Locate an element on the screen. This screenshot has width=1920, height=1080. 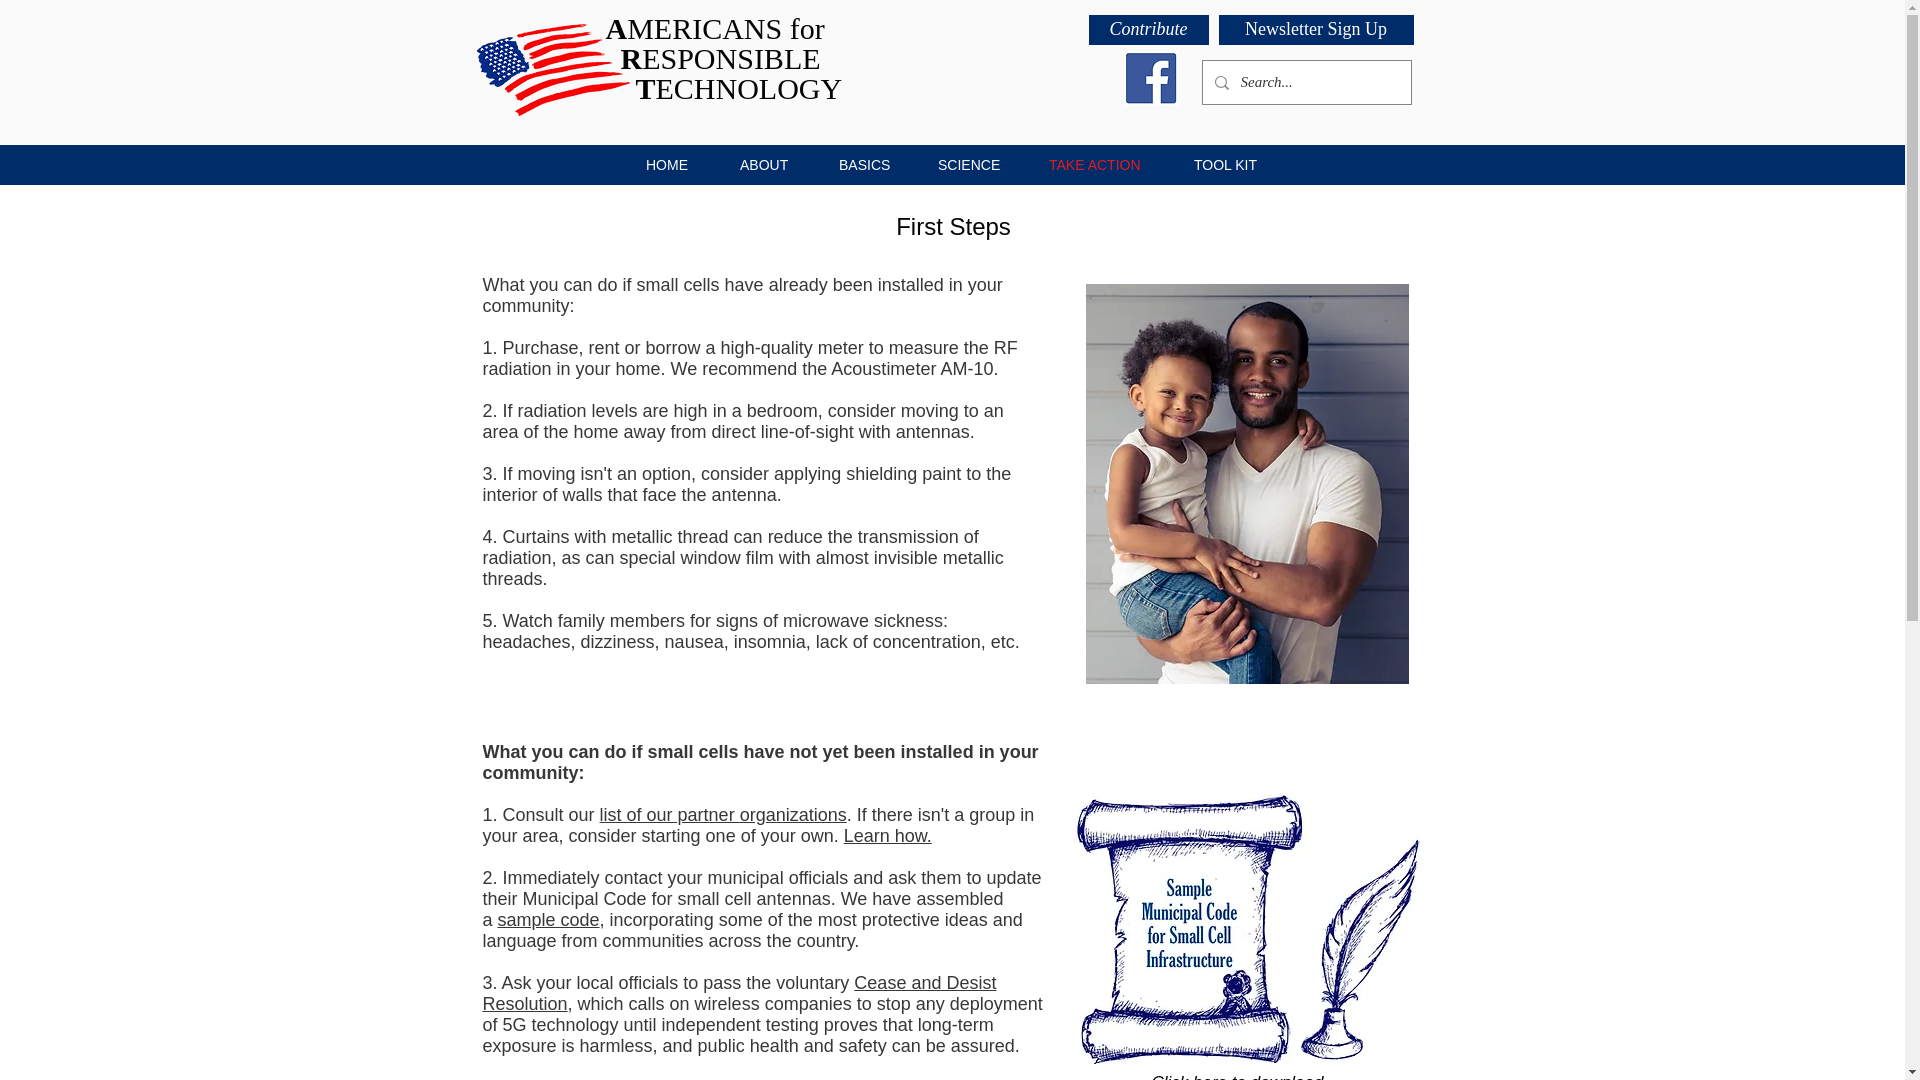
HOME is located at coordinates (667, 164).